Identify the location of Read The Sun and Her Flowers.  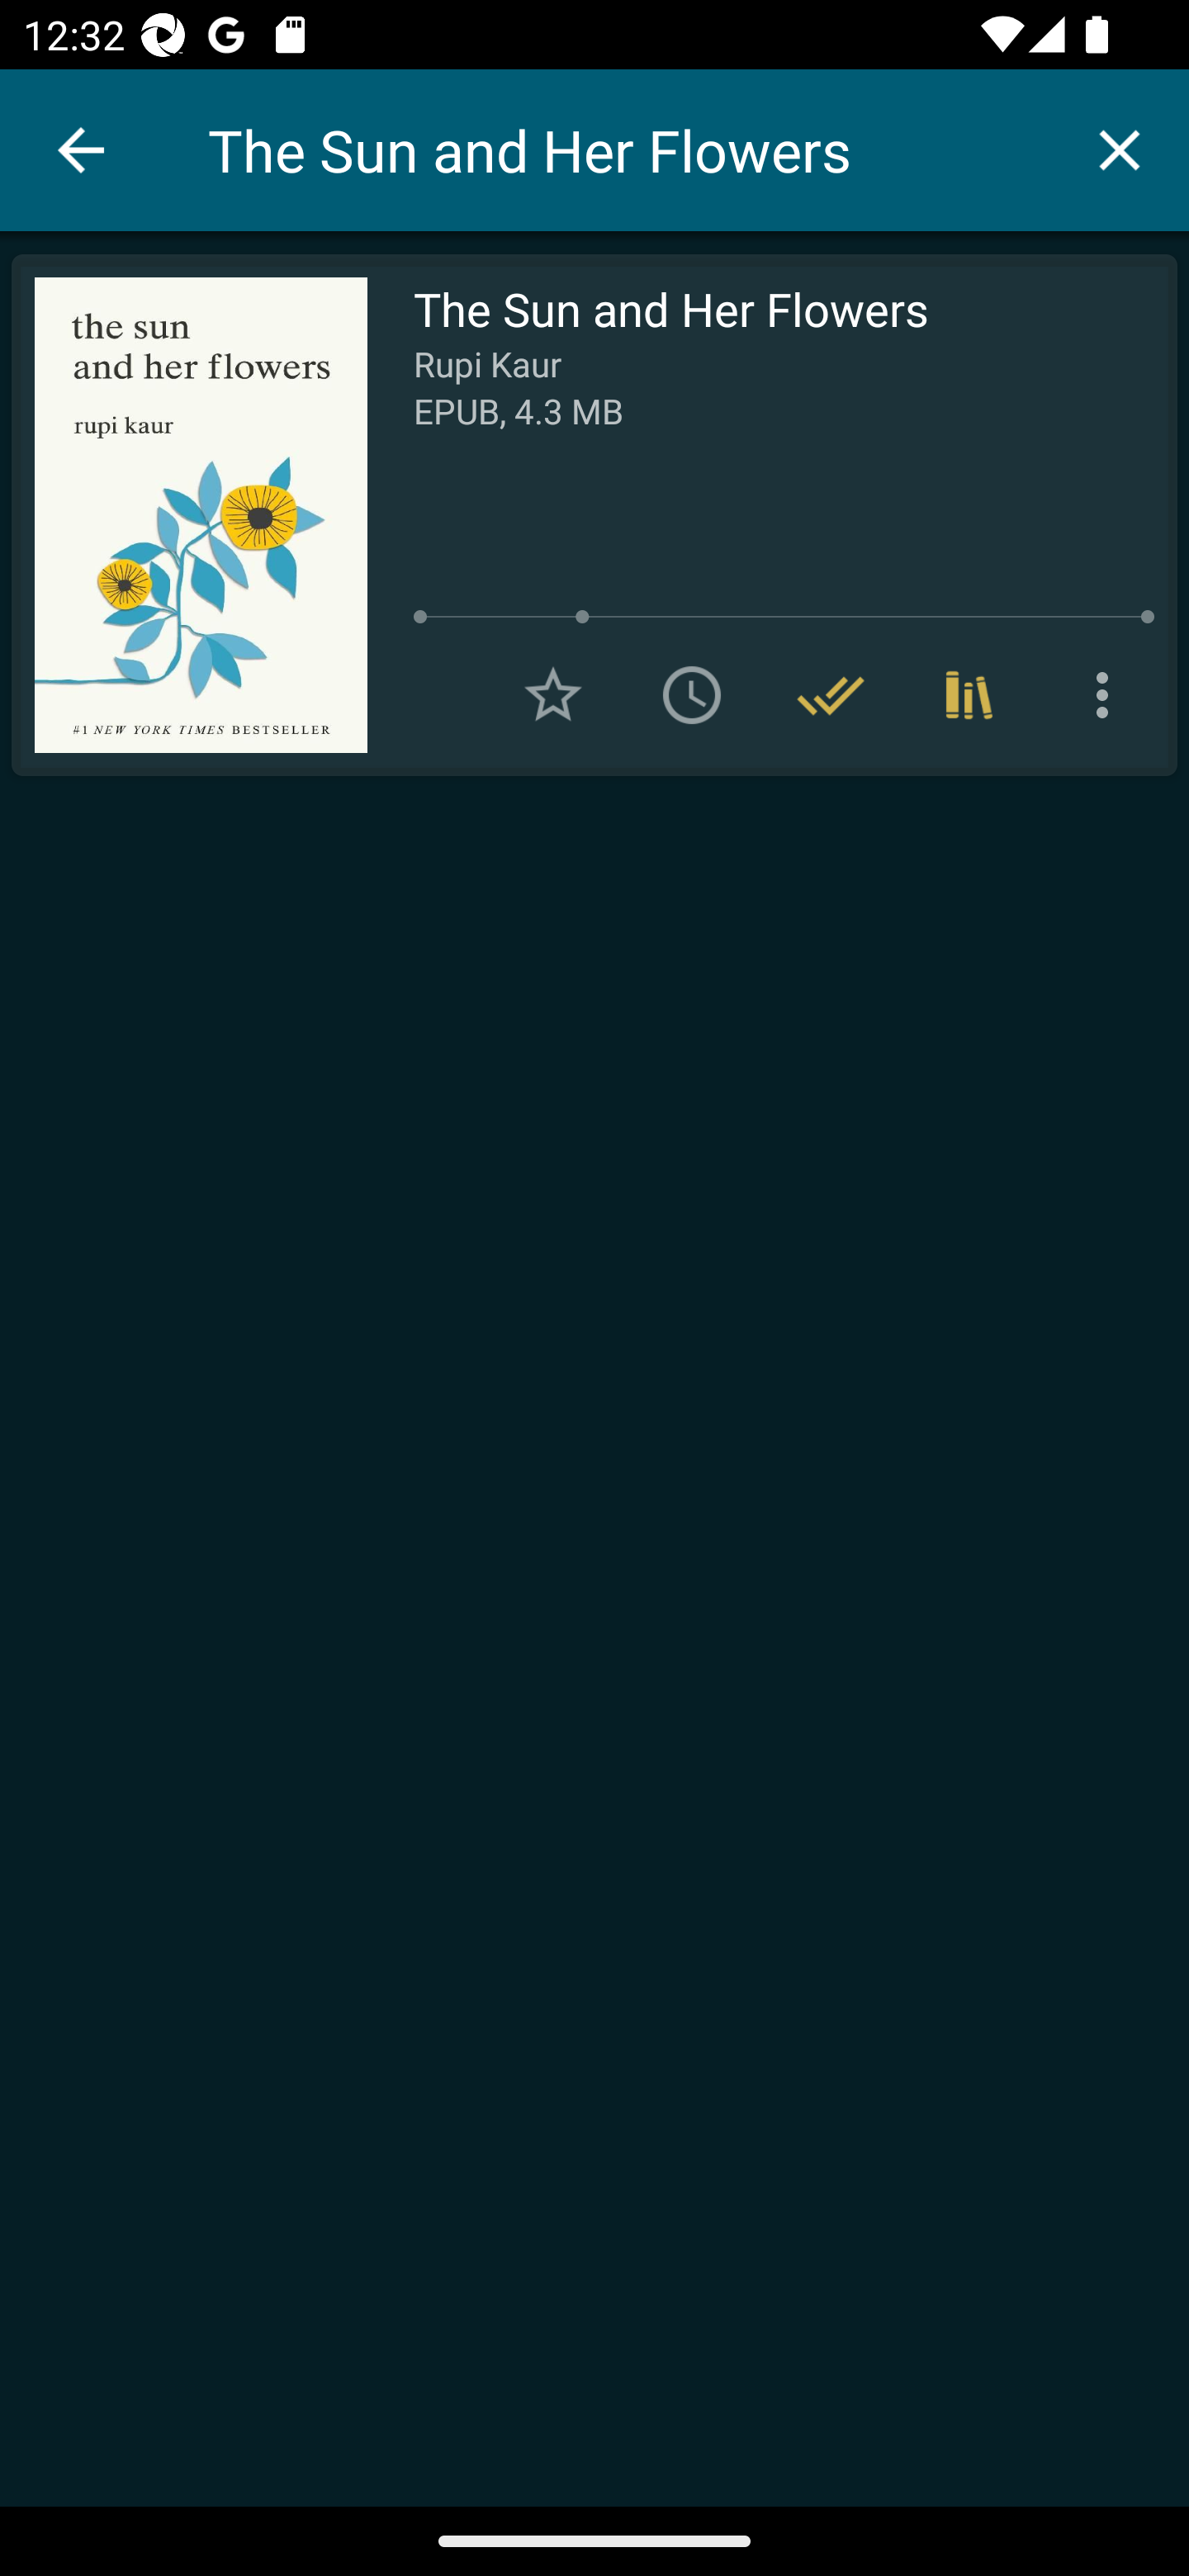
(189, 515).